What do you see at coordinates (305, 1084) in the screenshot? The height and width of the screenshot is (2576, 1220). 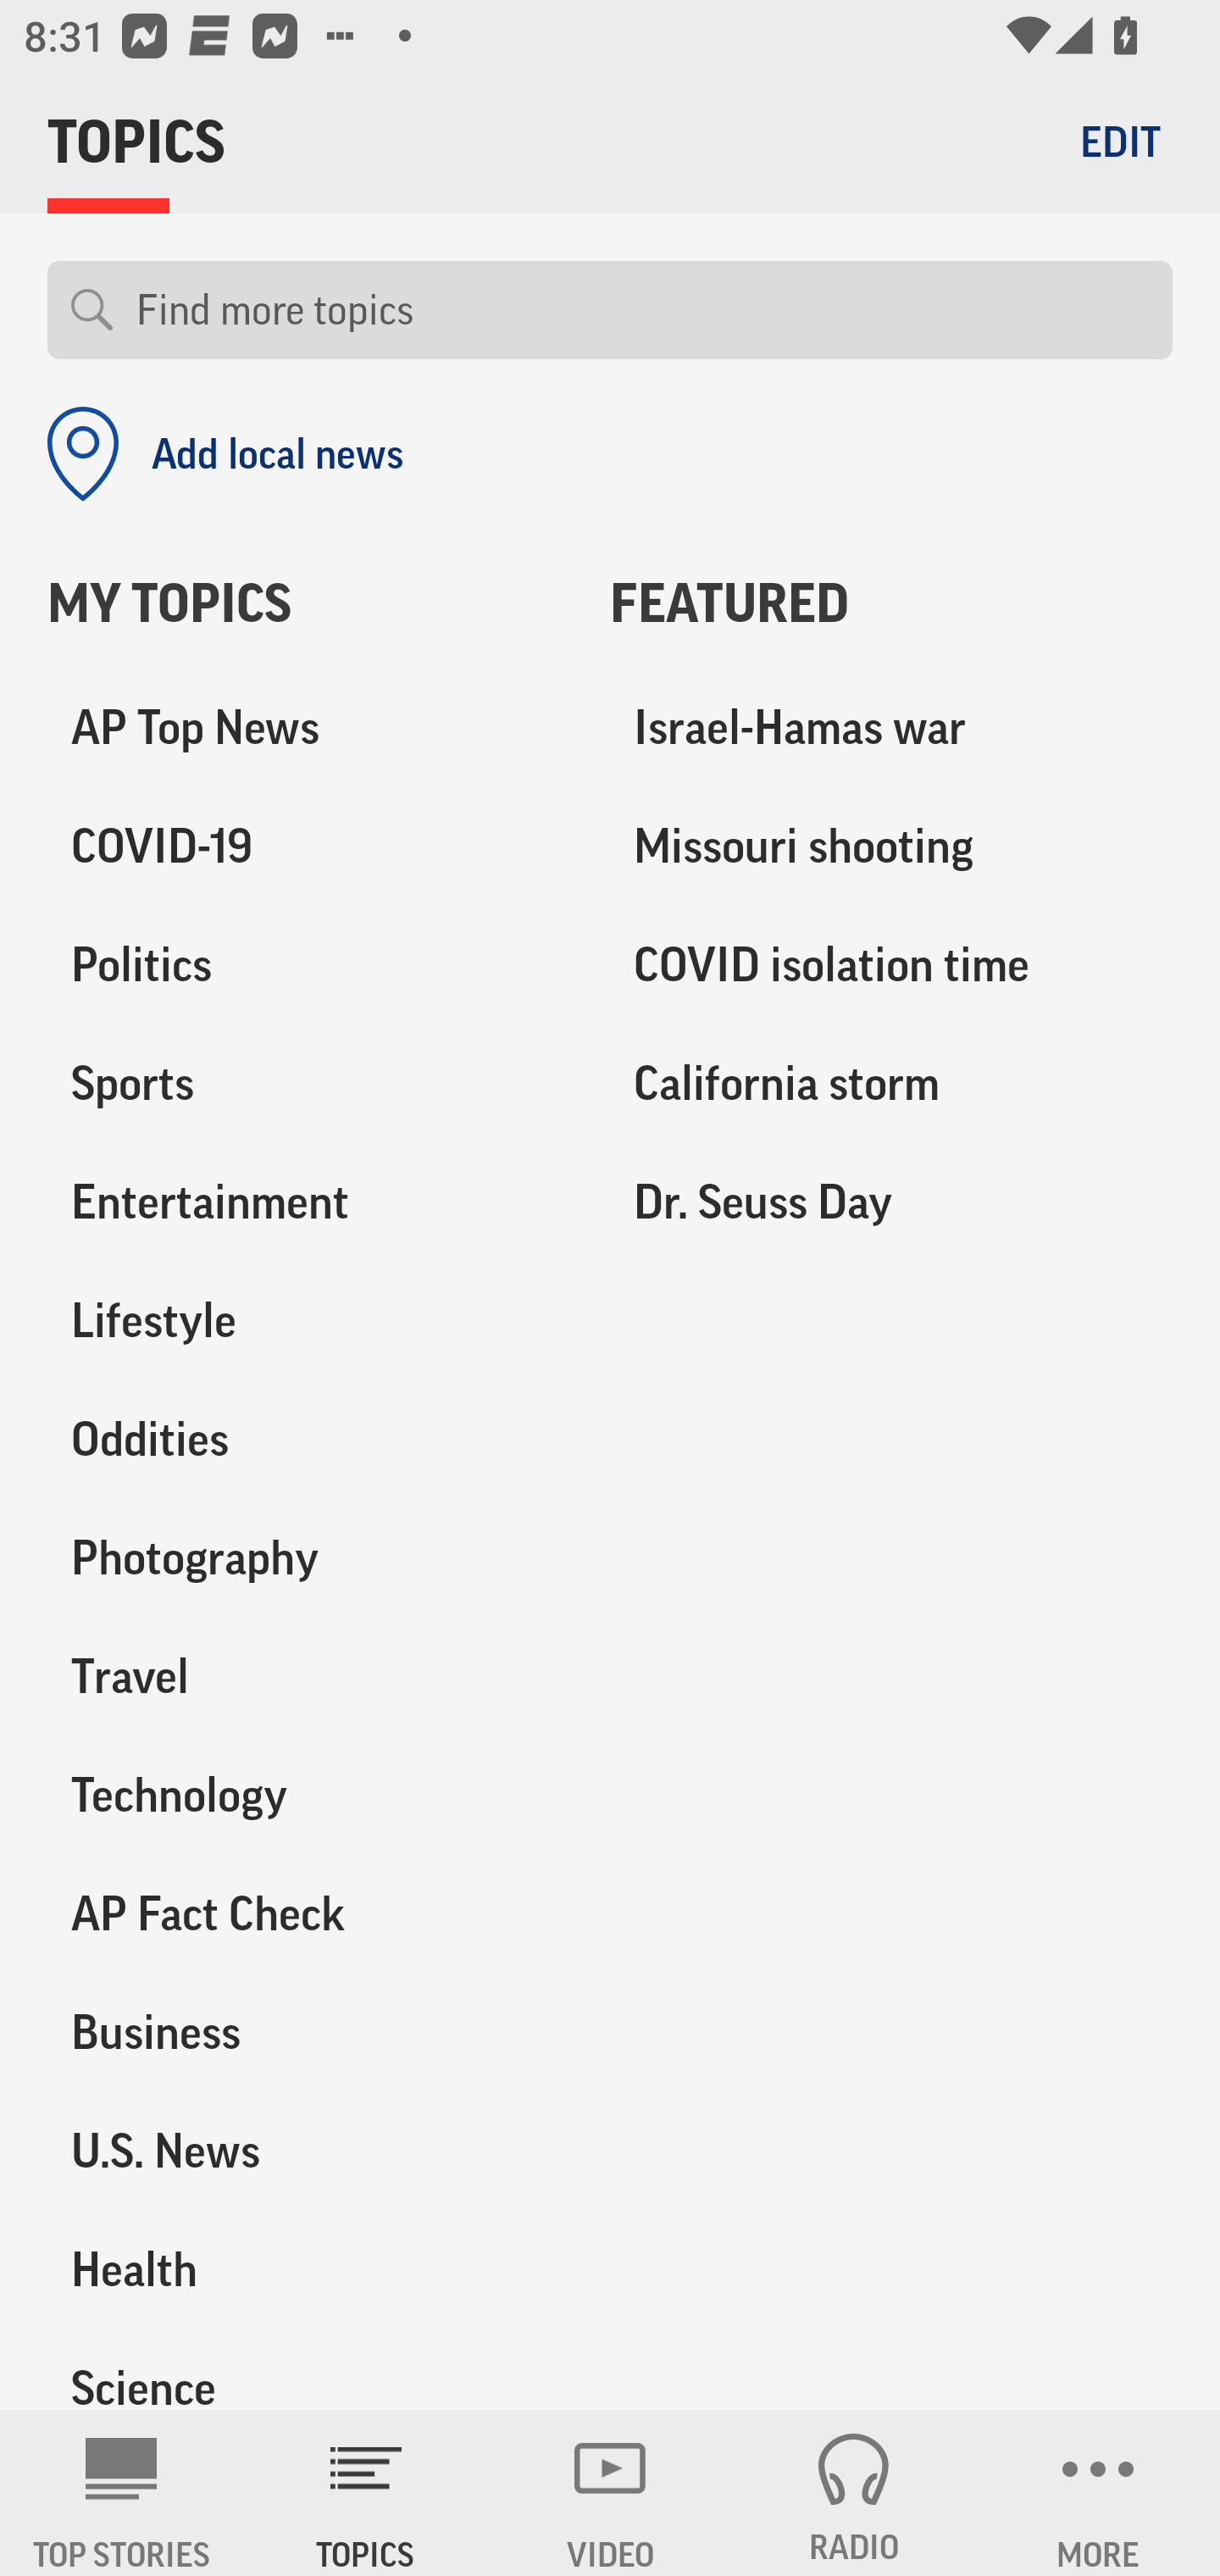 I see `Sports` at bounding box center [305, 1084].